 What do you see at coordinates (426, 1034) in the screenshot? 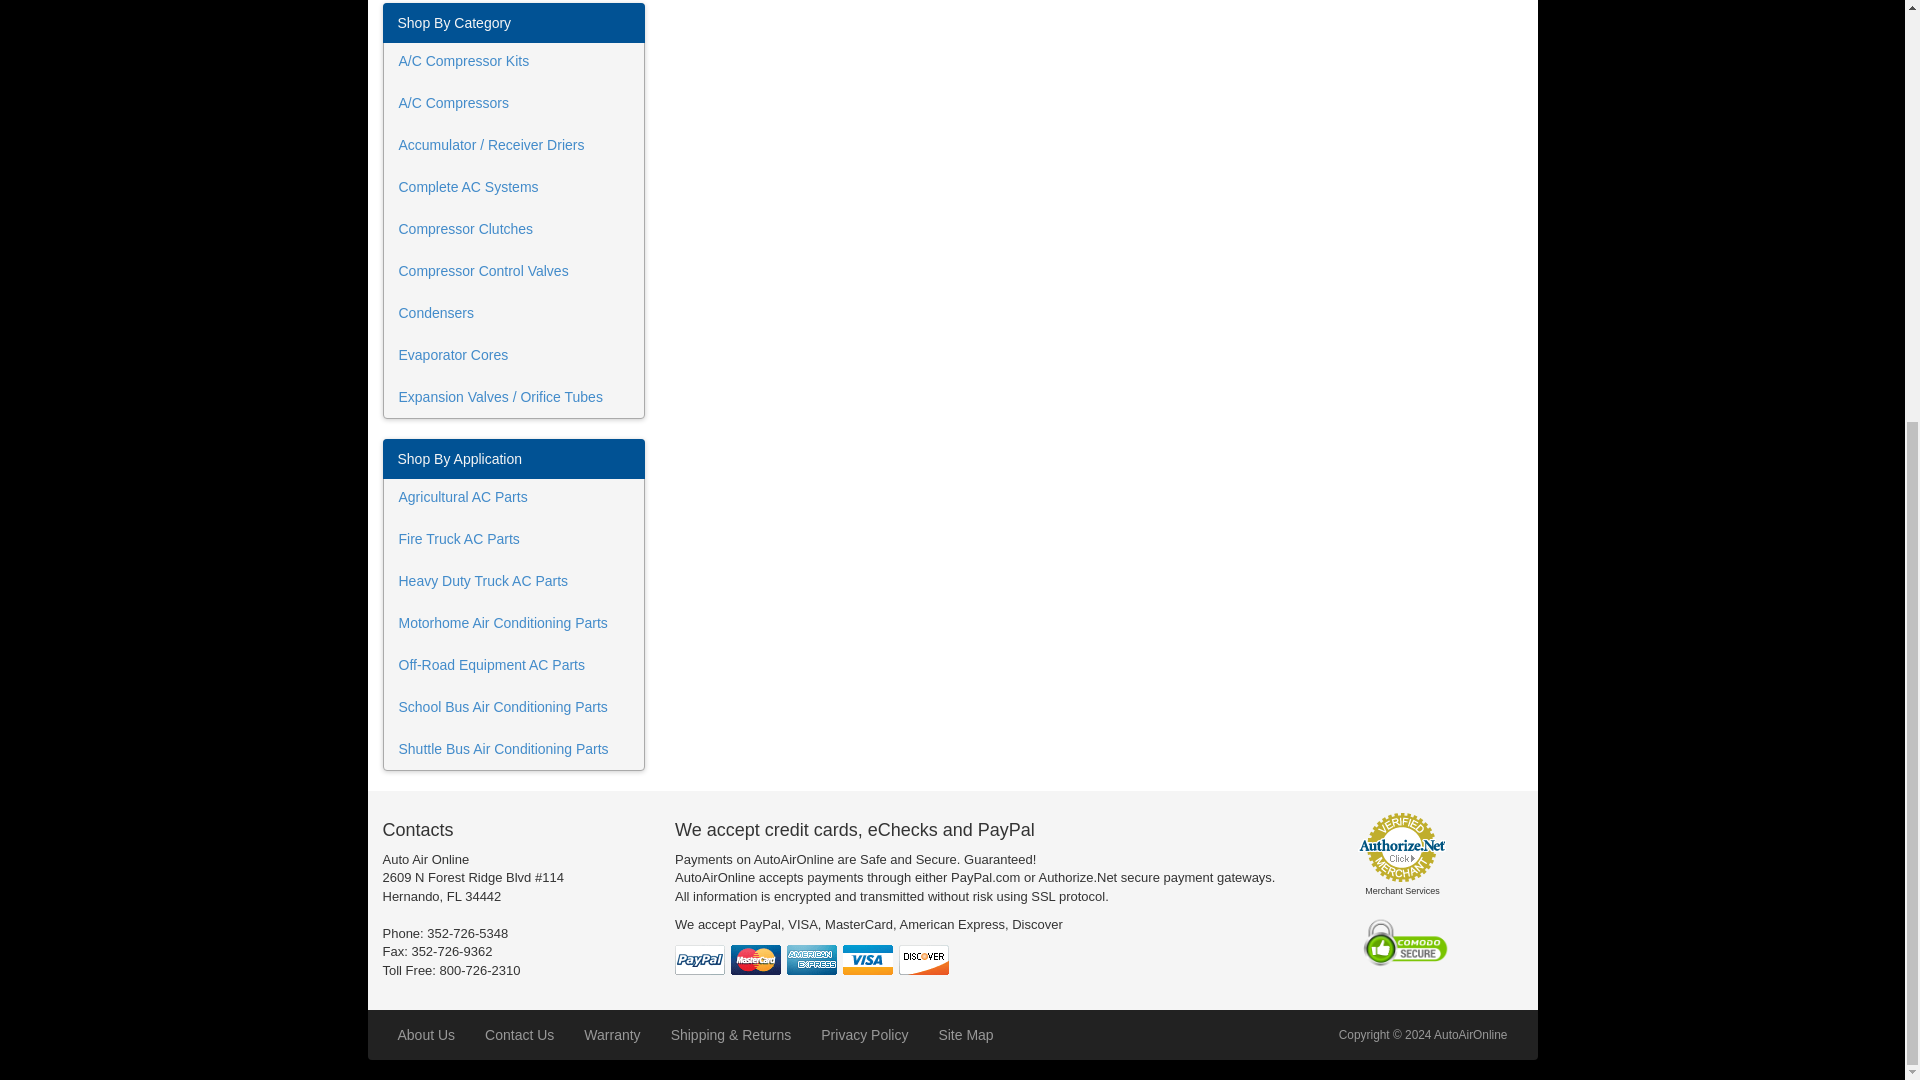
I see `About Us` at bounding box center [426, 1034].